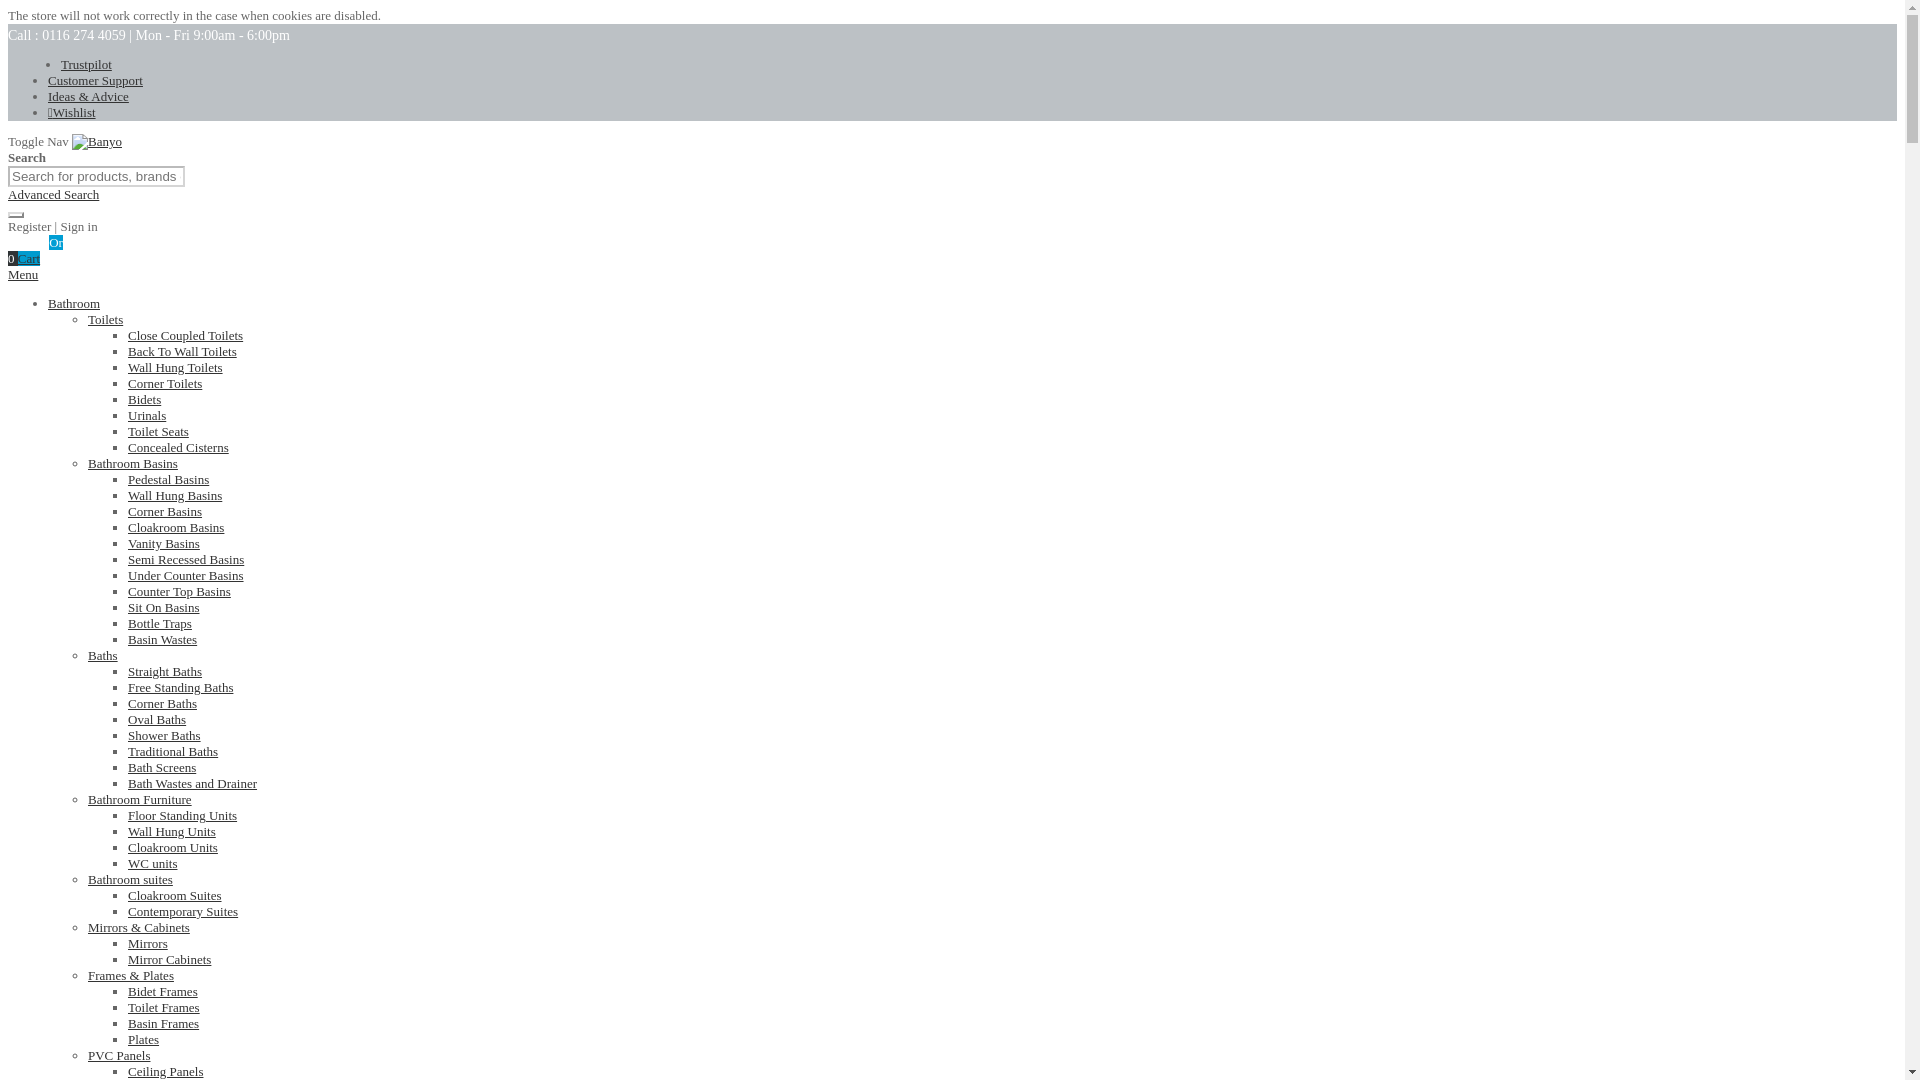 The width and height of the screenshot is (1920, 1080). What do you see at coordinates (146, 416) in the screenshot?
I see `Urinals` at bounding box center [146, 416].